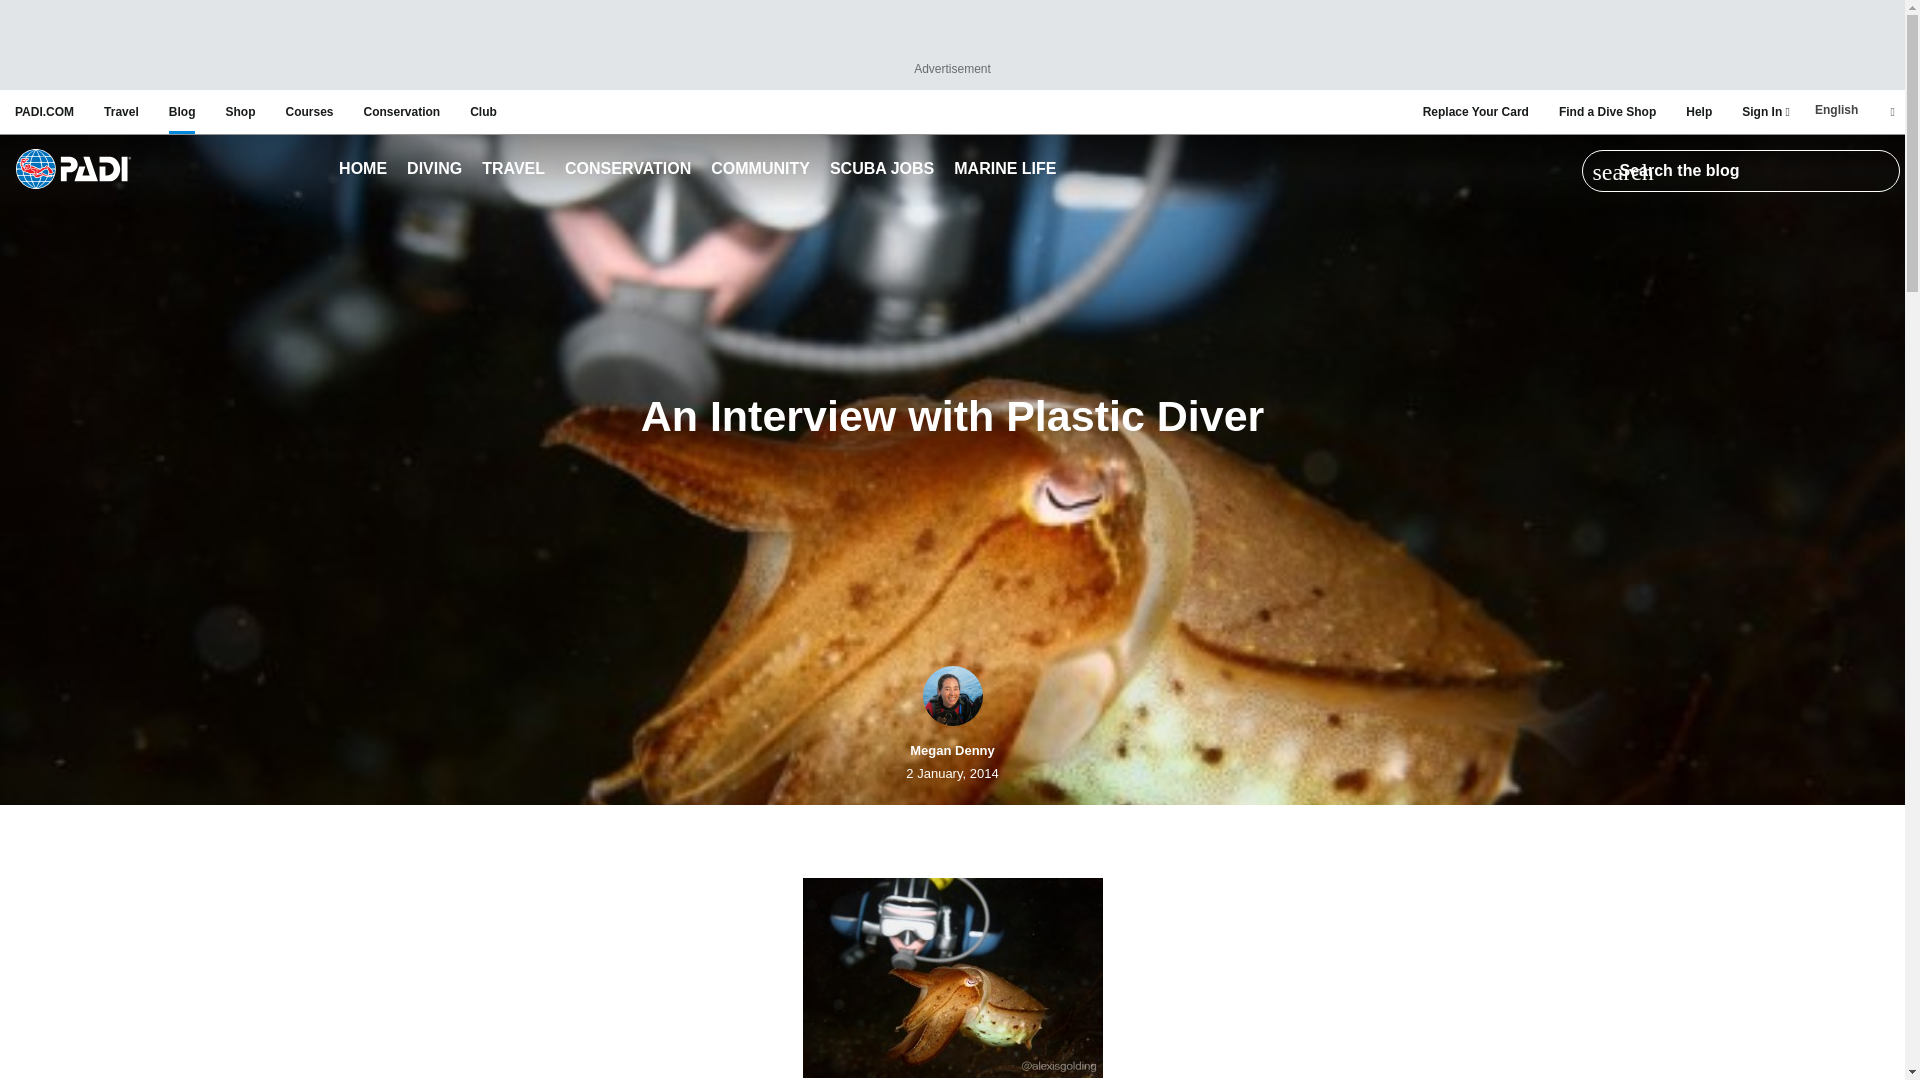 The height and width of the screenshot is (1080, 1920). Describe the element at coordinates (1475, 111) in the screenshot. I see `Replace Your Card` at that location.